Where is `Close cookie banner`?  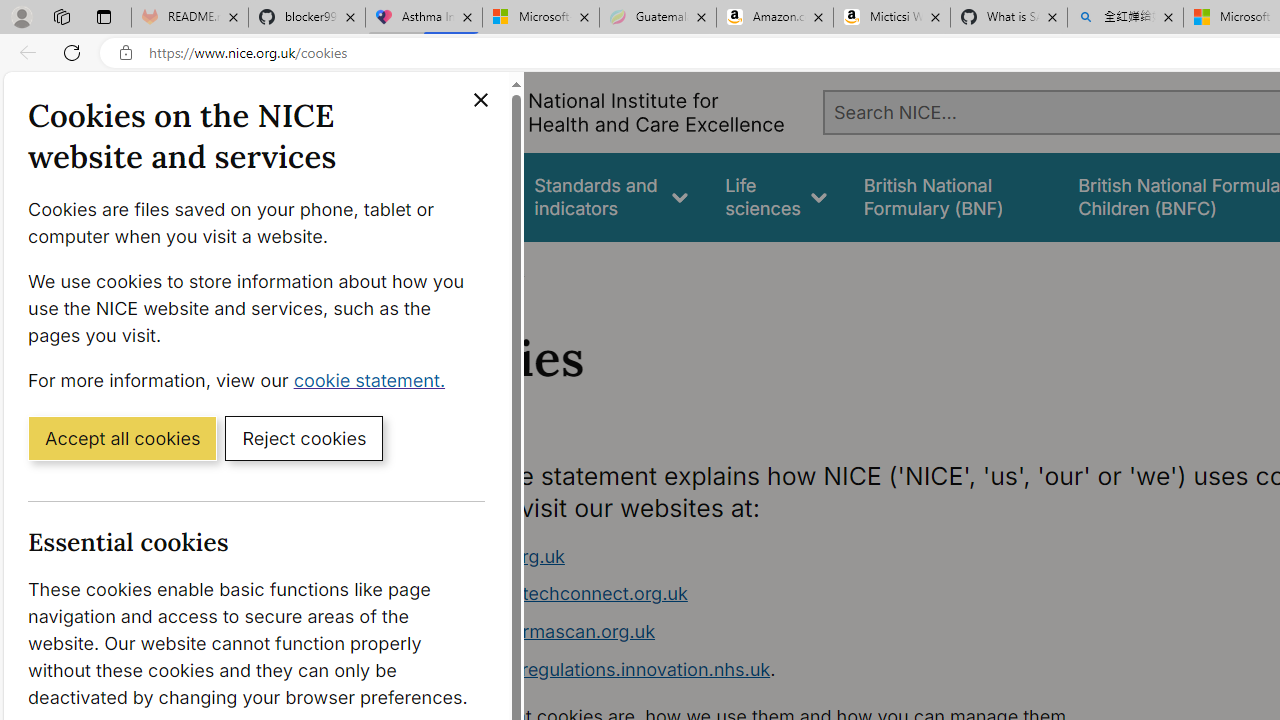 Close cookie banner is located at coordinates (480, 100).